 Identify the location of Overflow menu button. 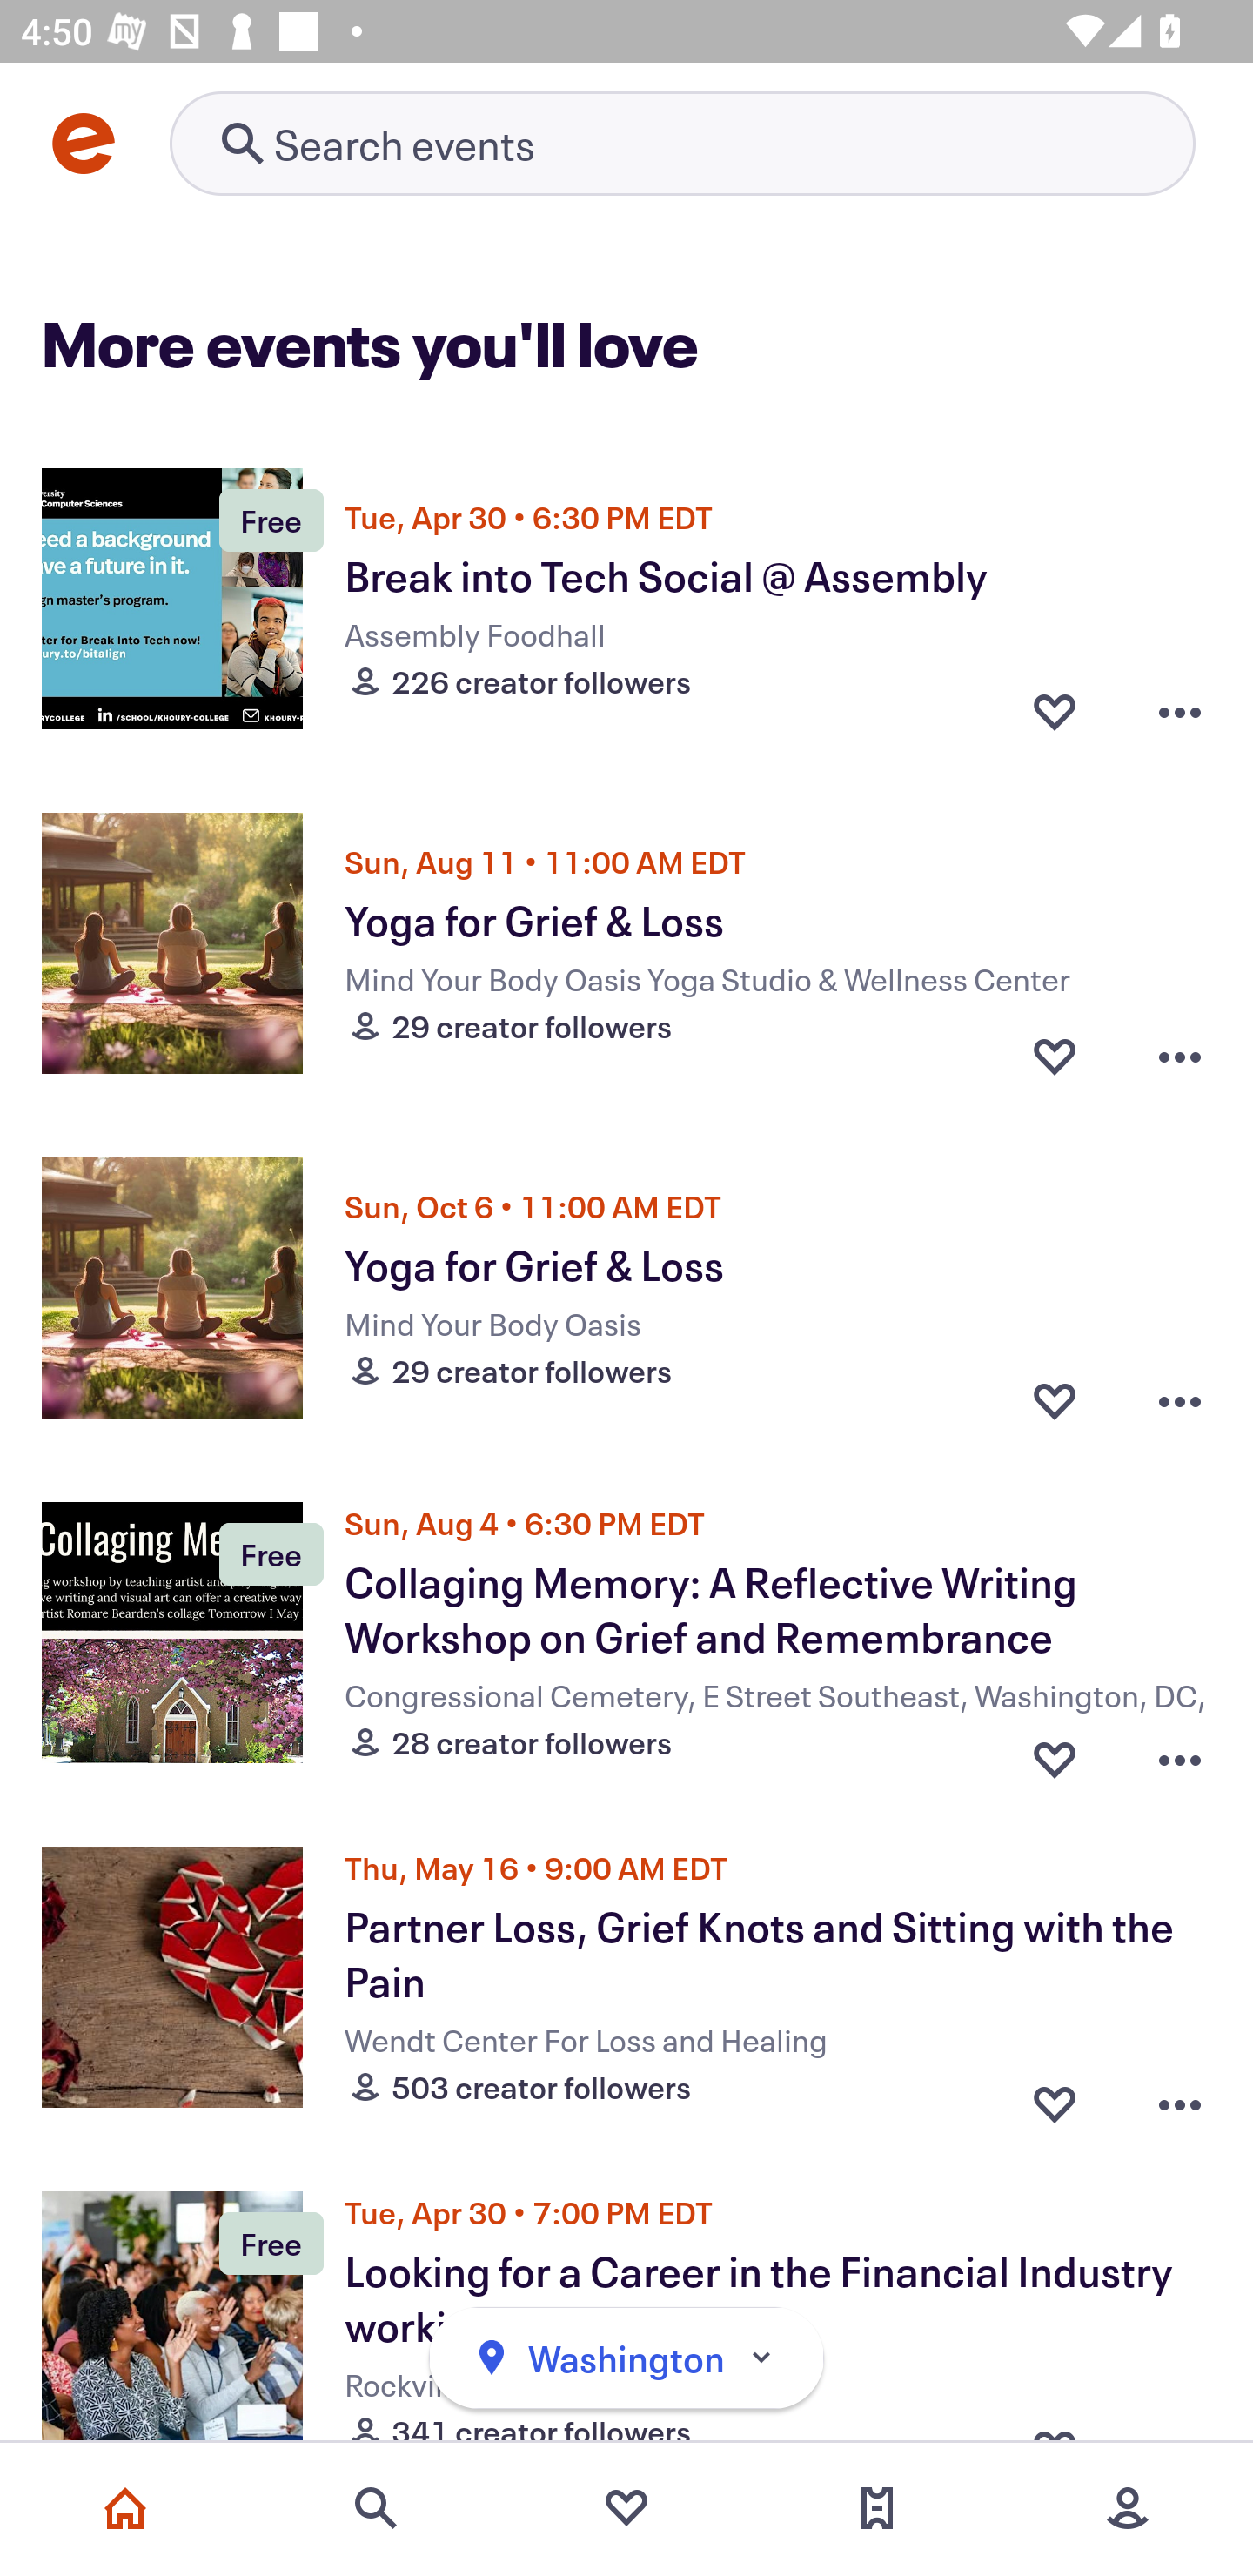
(1180, 1751).